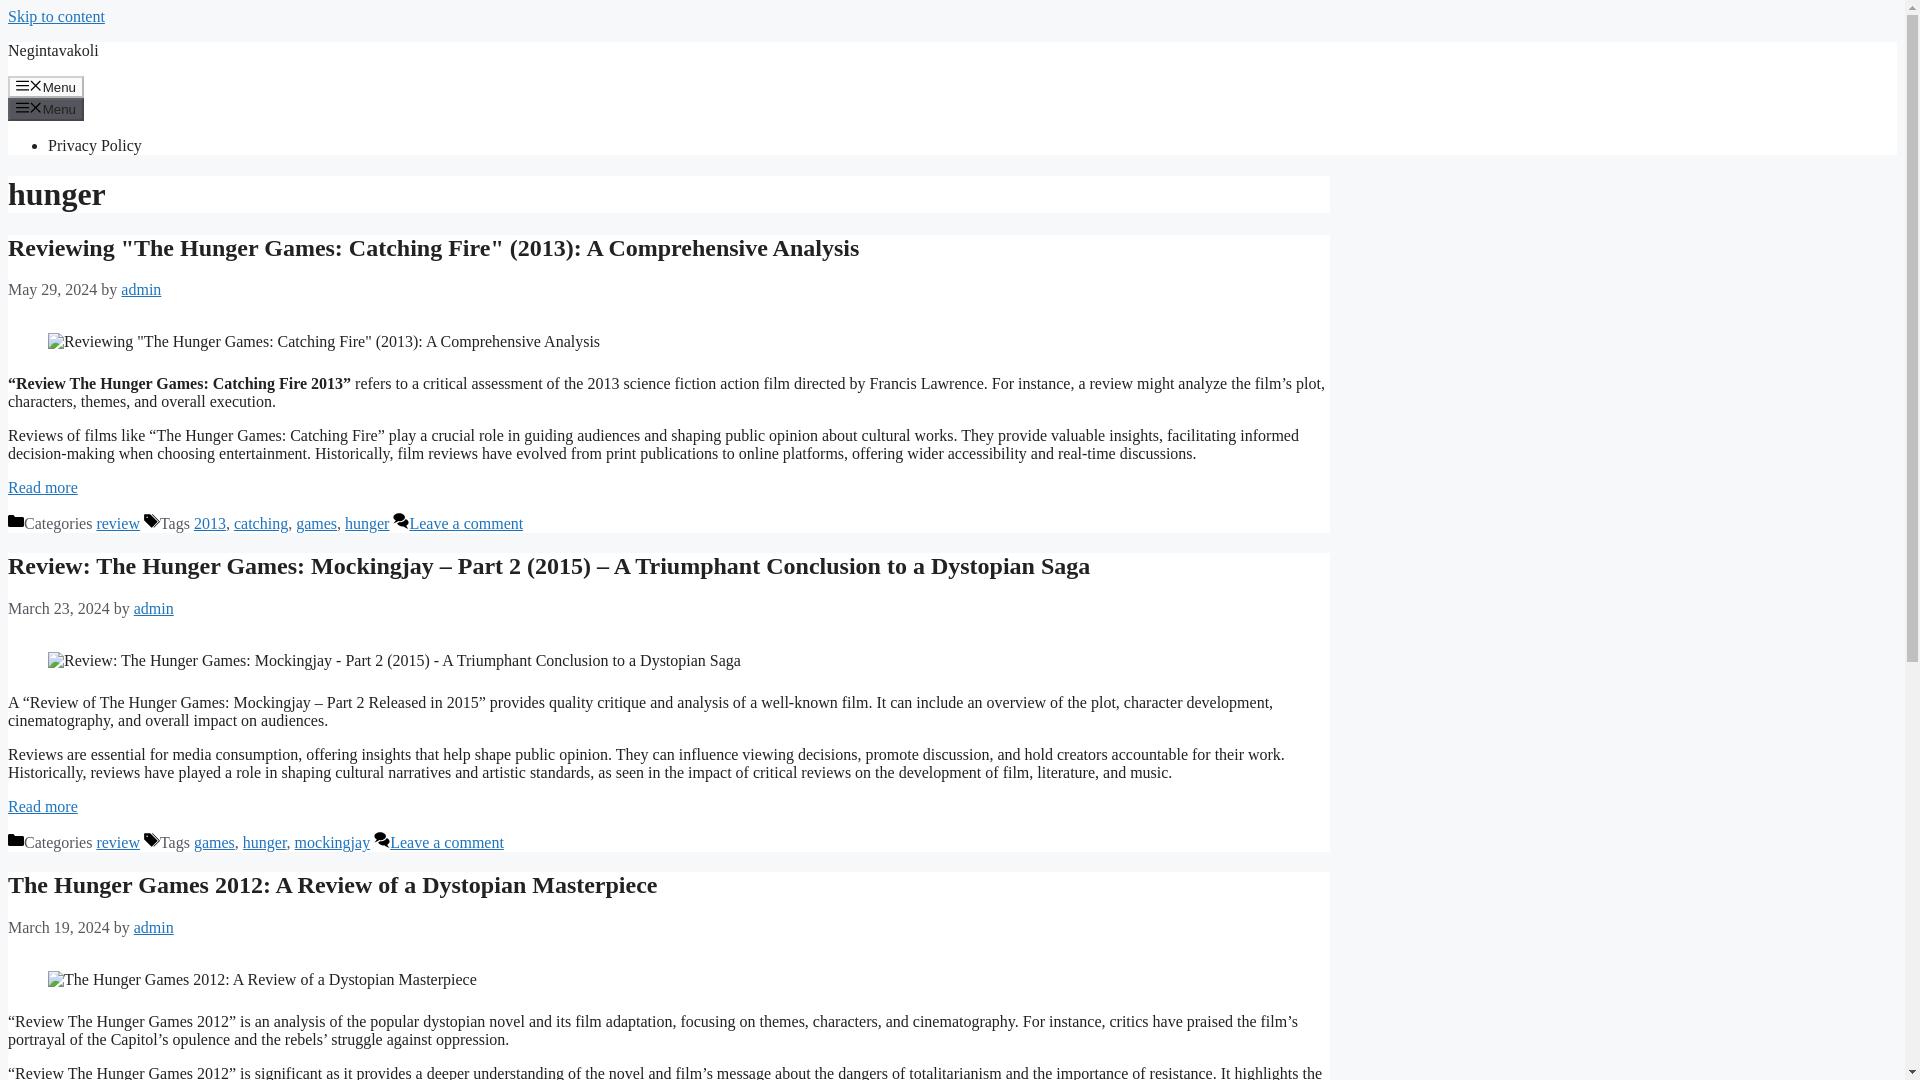 The height and width of the screenshot is (1080, 1920). I want to click on Negintavakoli, so click(53, 50).